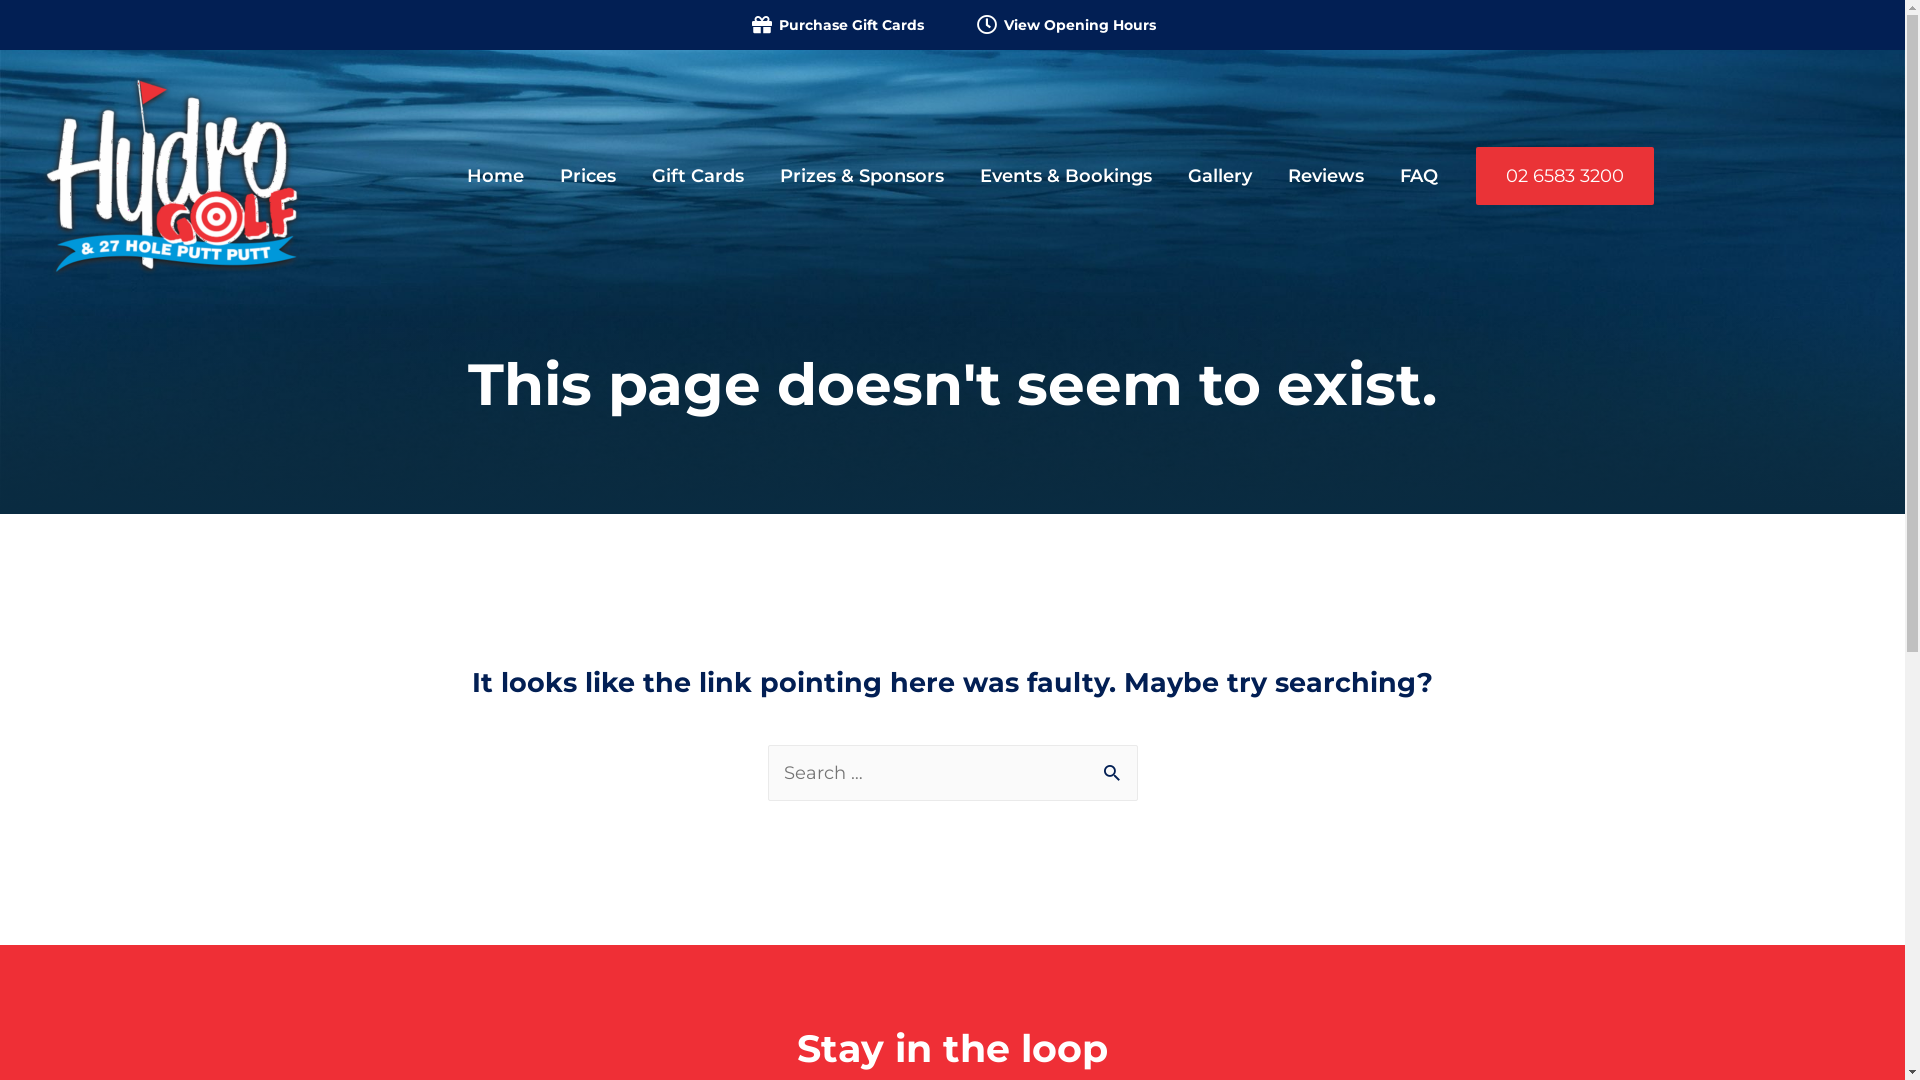 The width and height of the screenshot is (1920, 1080). Describe the element at coordinates (1114, 767) in the screenshot. I see `Search` at that location.